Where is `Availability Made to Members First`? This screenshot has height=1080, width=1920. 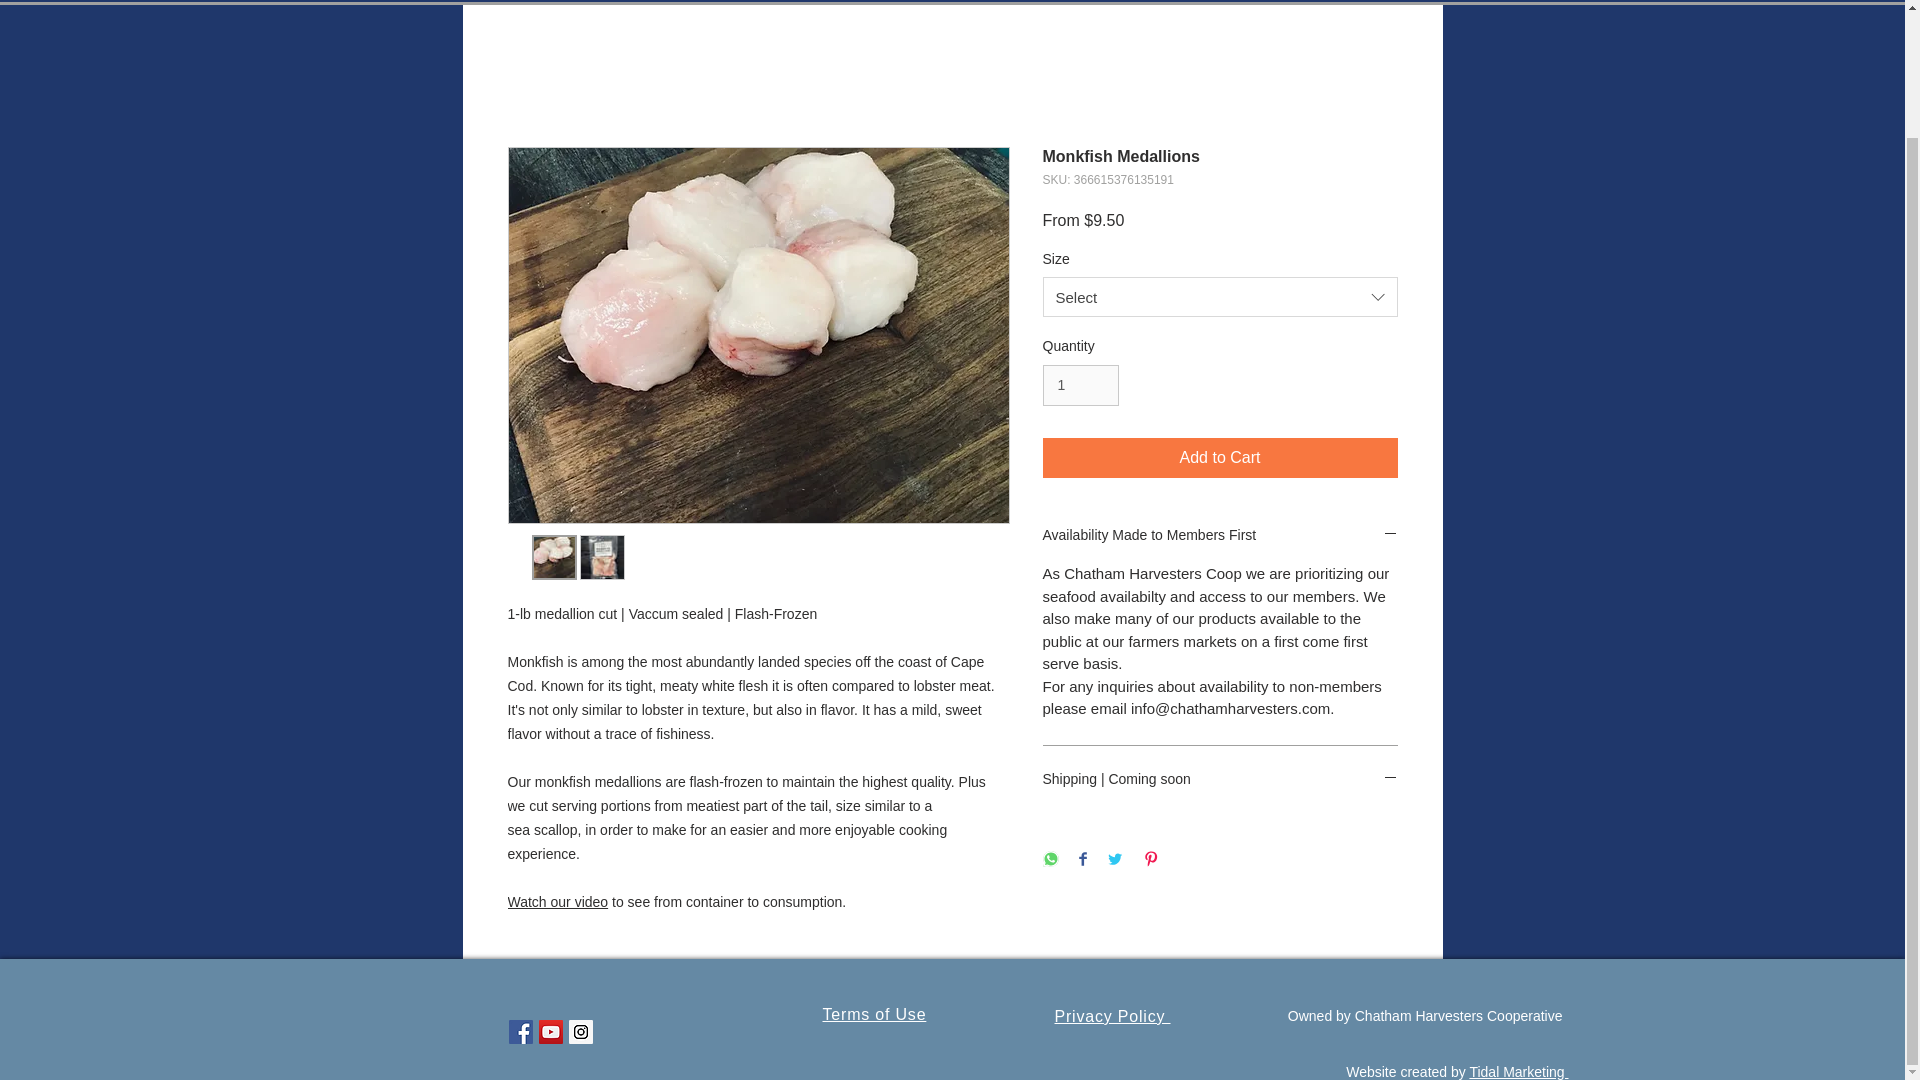
Availability Made to Members First is located at coordinates (1220, 536).